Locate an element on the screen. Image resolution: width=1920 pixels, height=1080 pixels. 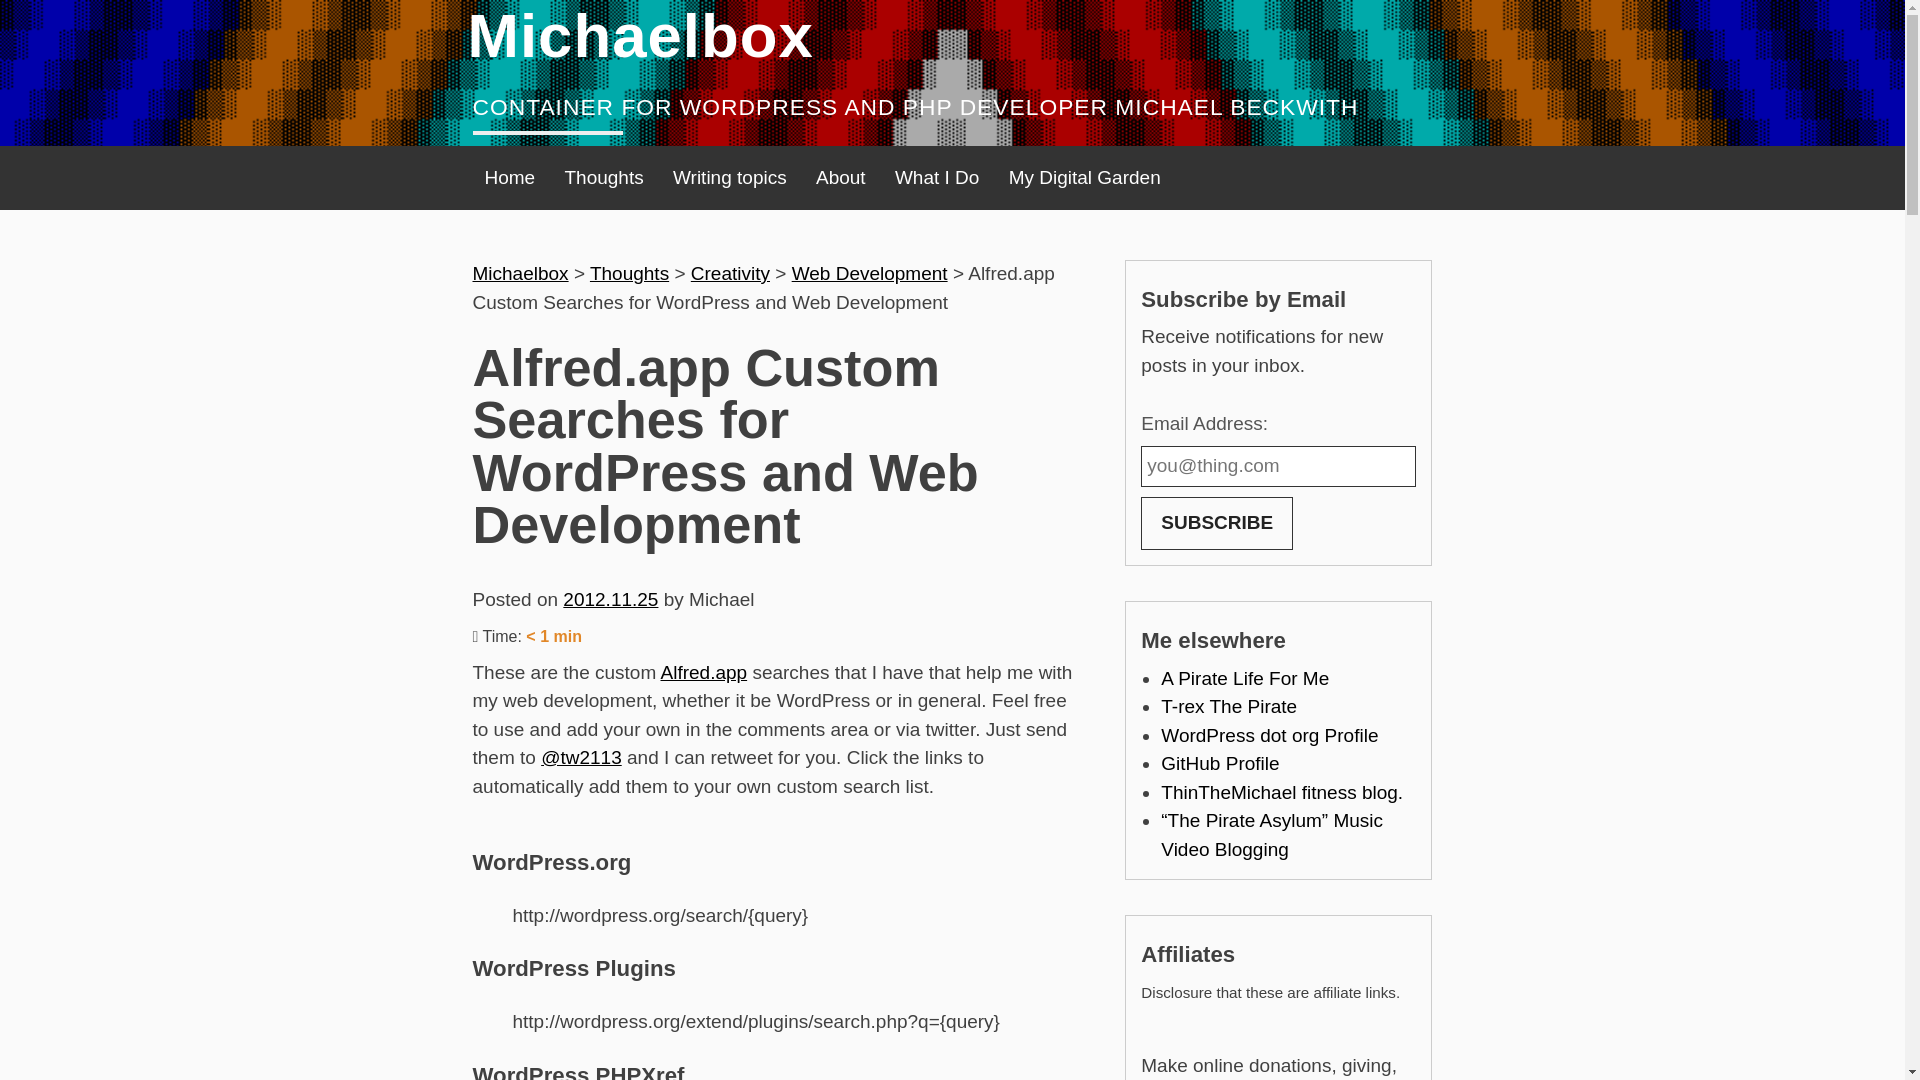
Michaelbox is located at coordinates (641, 36).